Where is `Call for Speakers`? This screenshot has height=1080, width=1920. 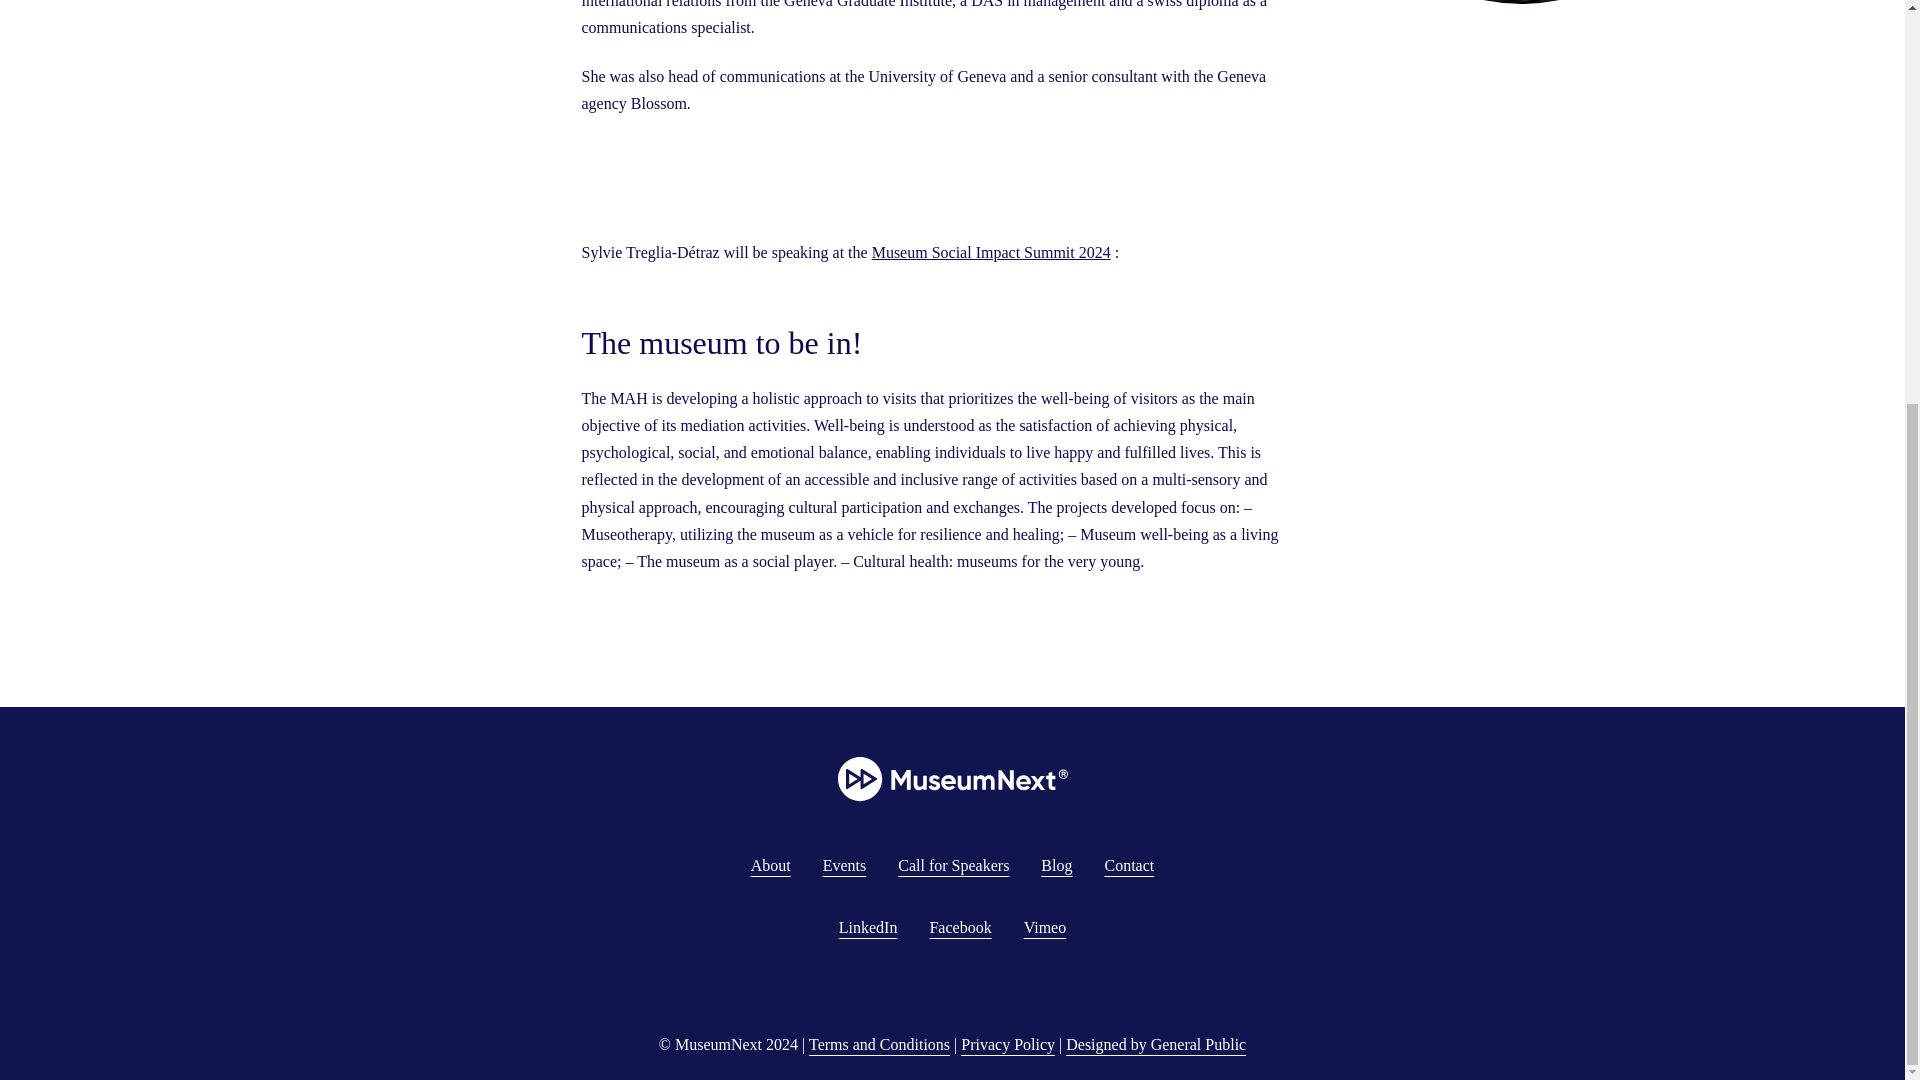
Call for Speakers is located at coordinates (954, 865).